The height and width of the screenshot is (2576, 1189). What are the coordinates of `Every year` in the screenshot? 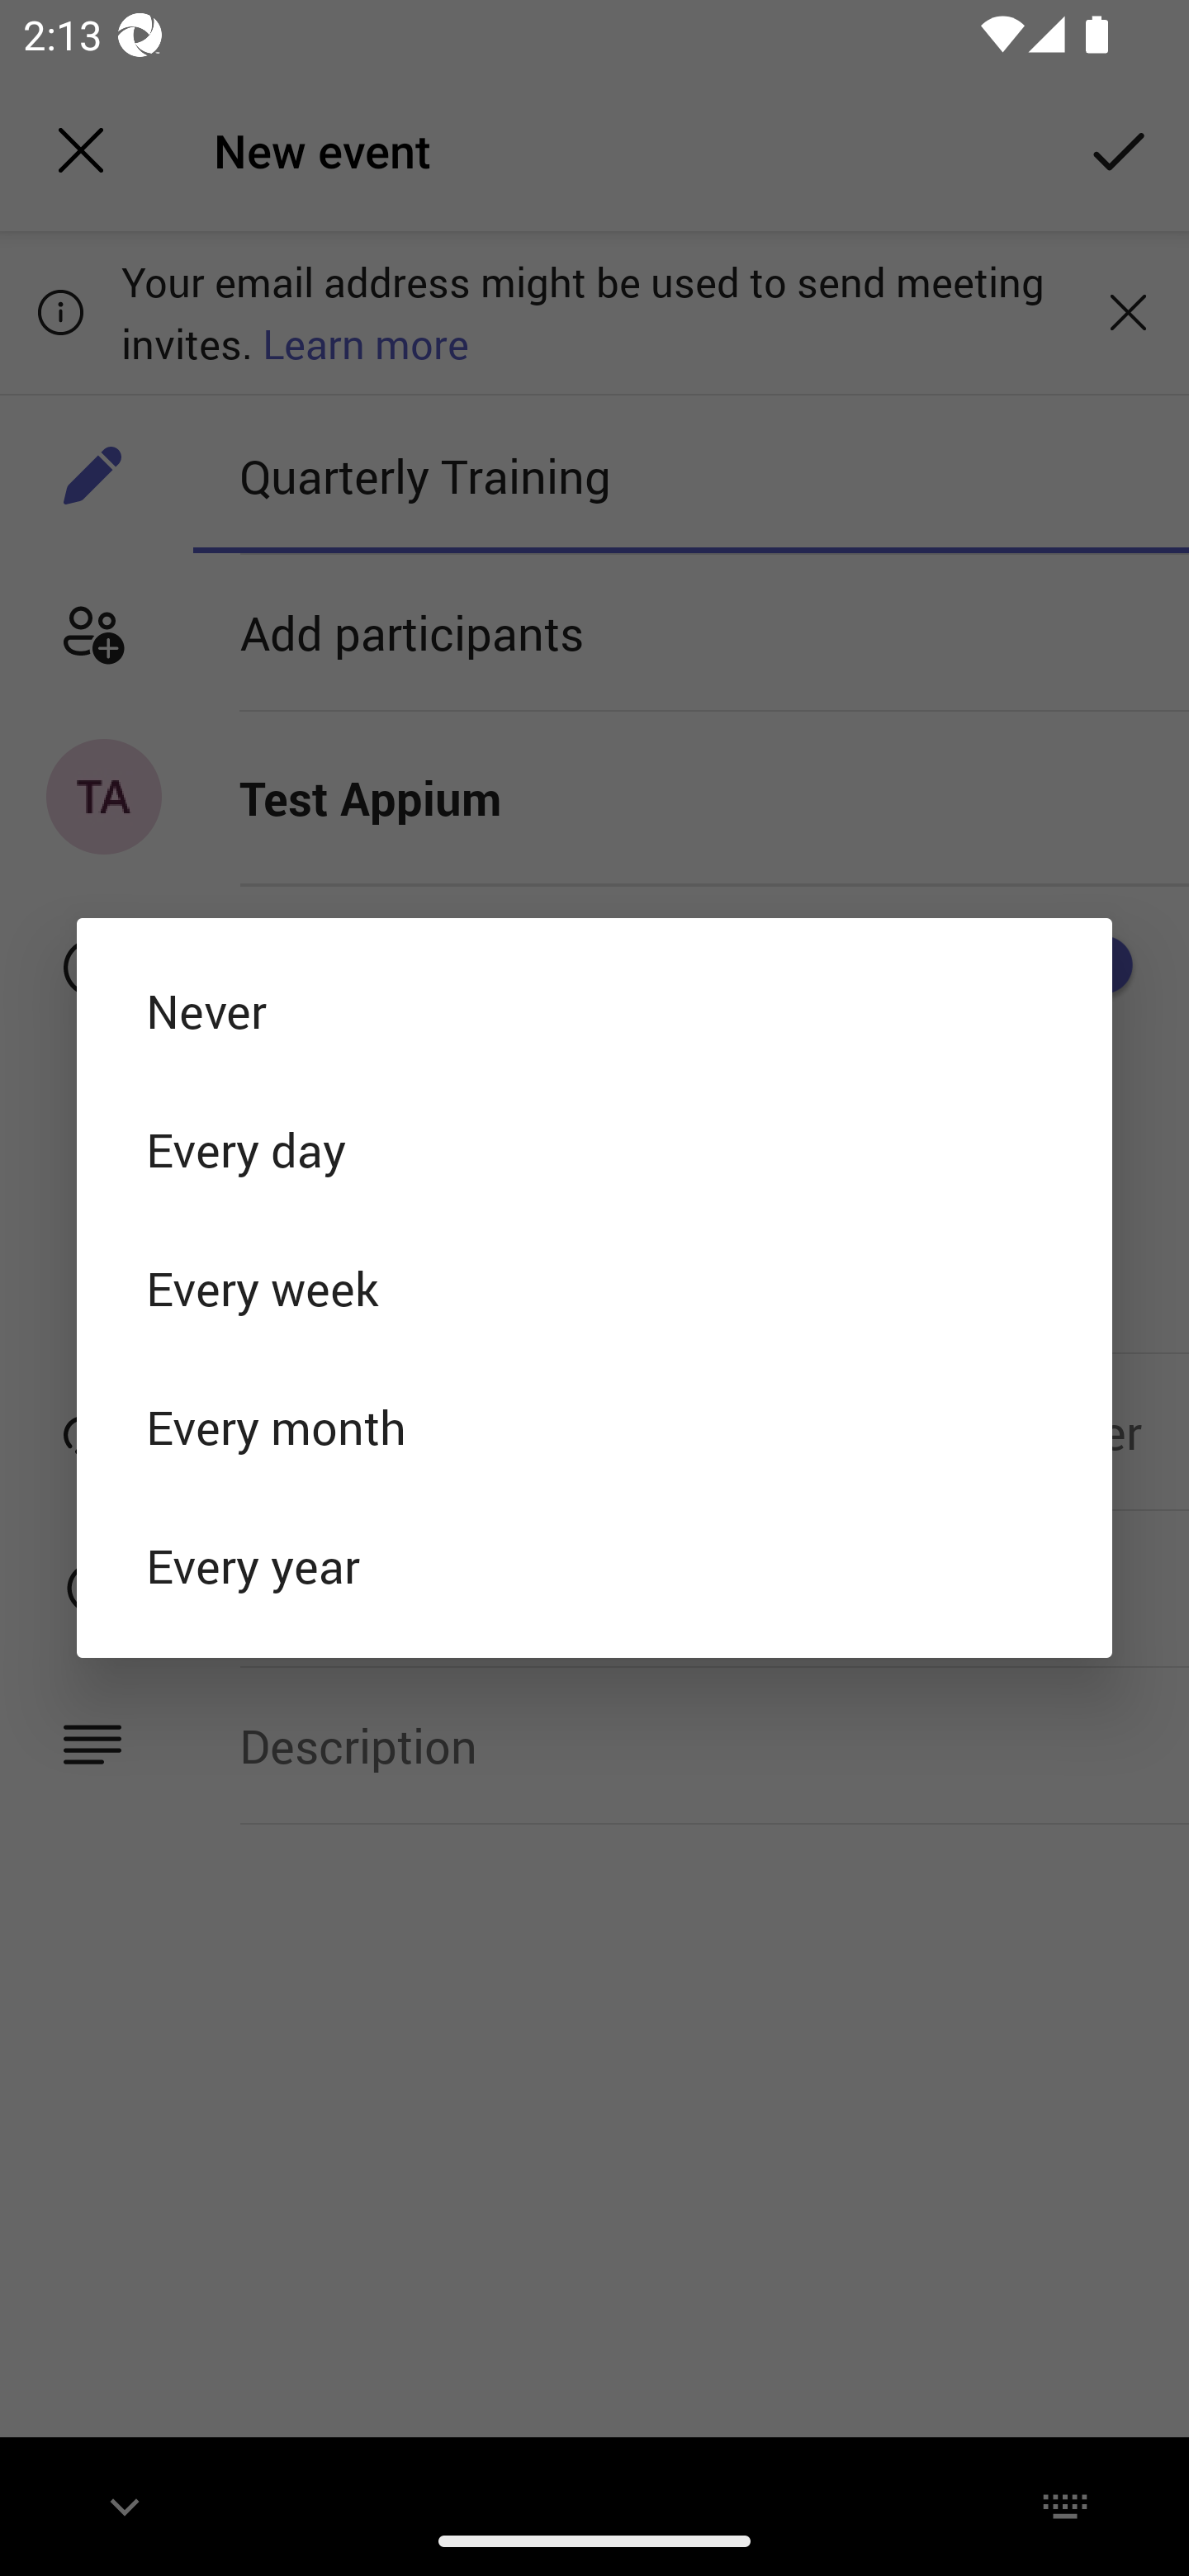 It's located at (594, 1565).